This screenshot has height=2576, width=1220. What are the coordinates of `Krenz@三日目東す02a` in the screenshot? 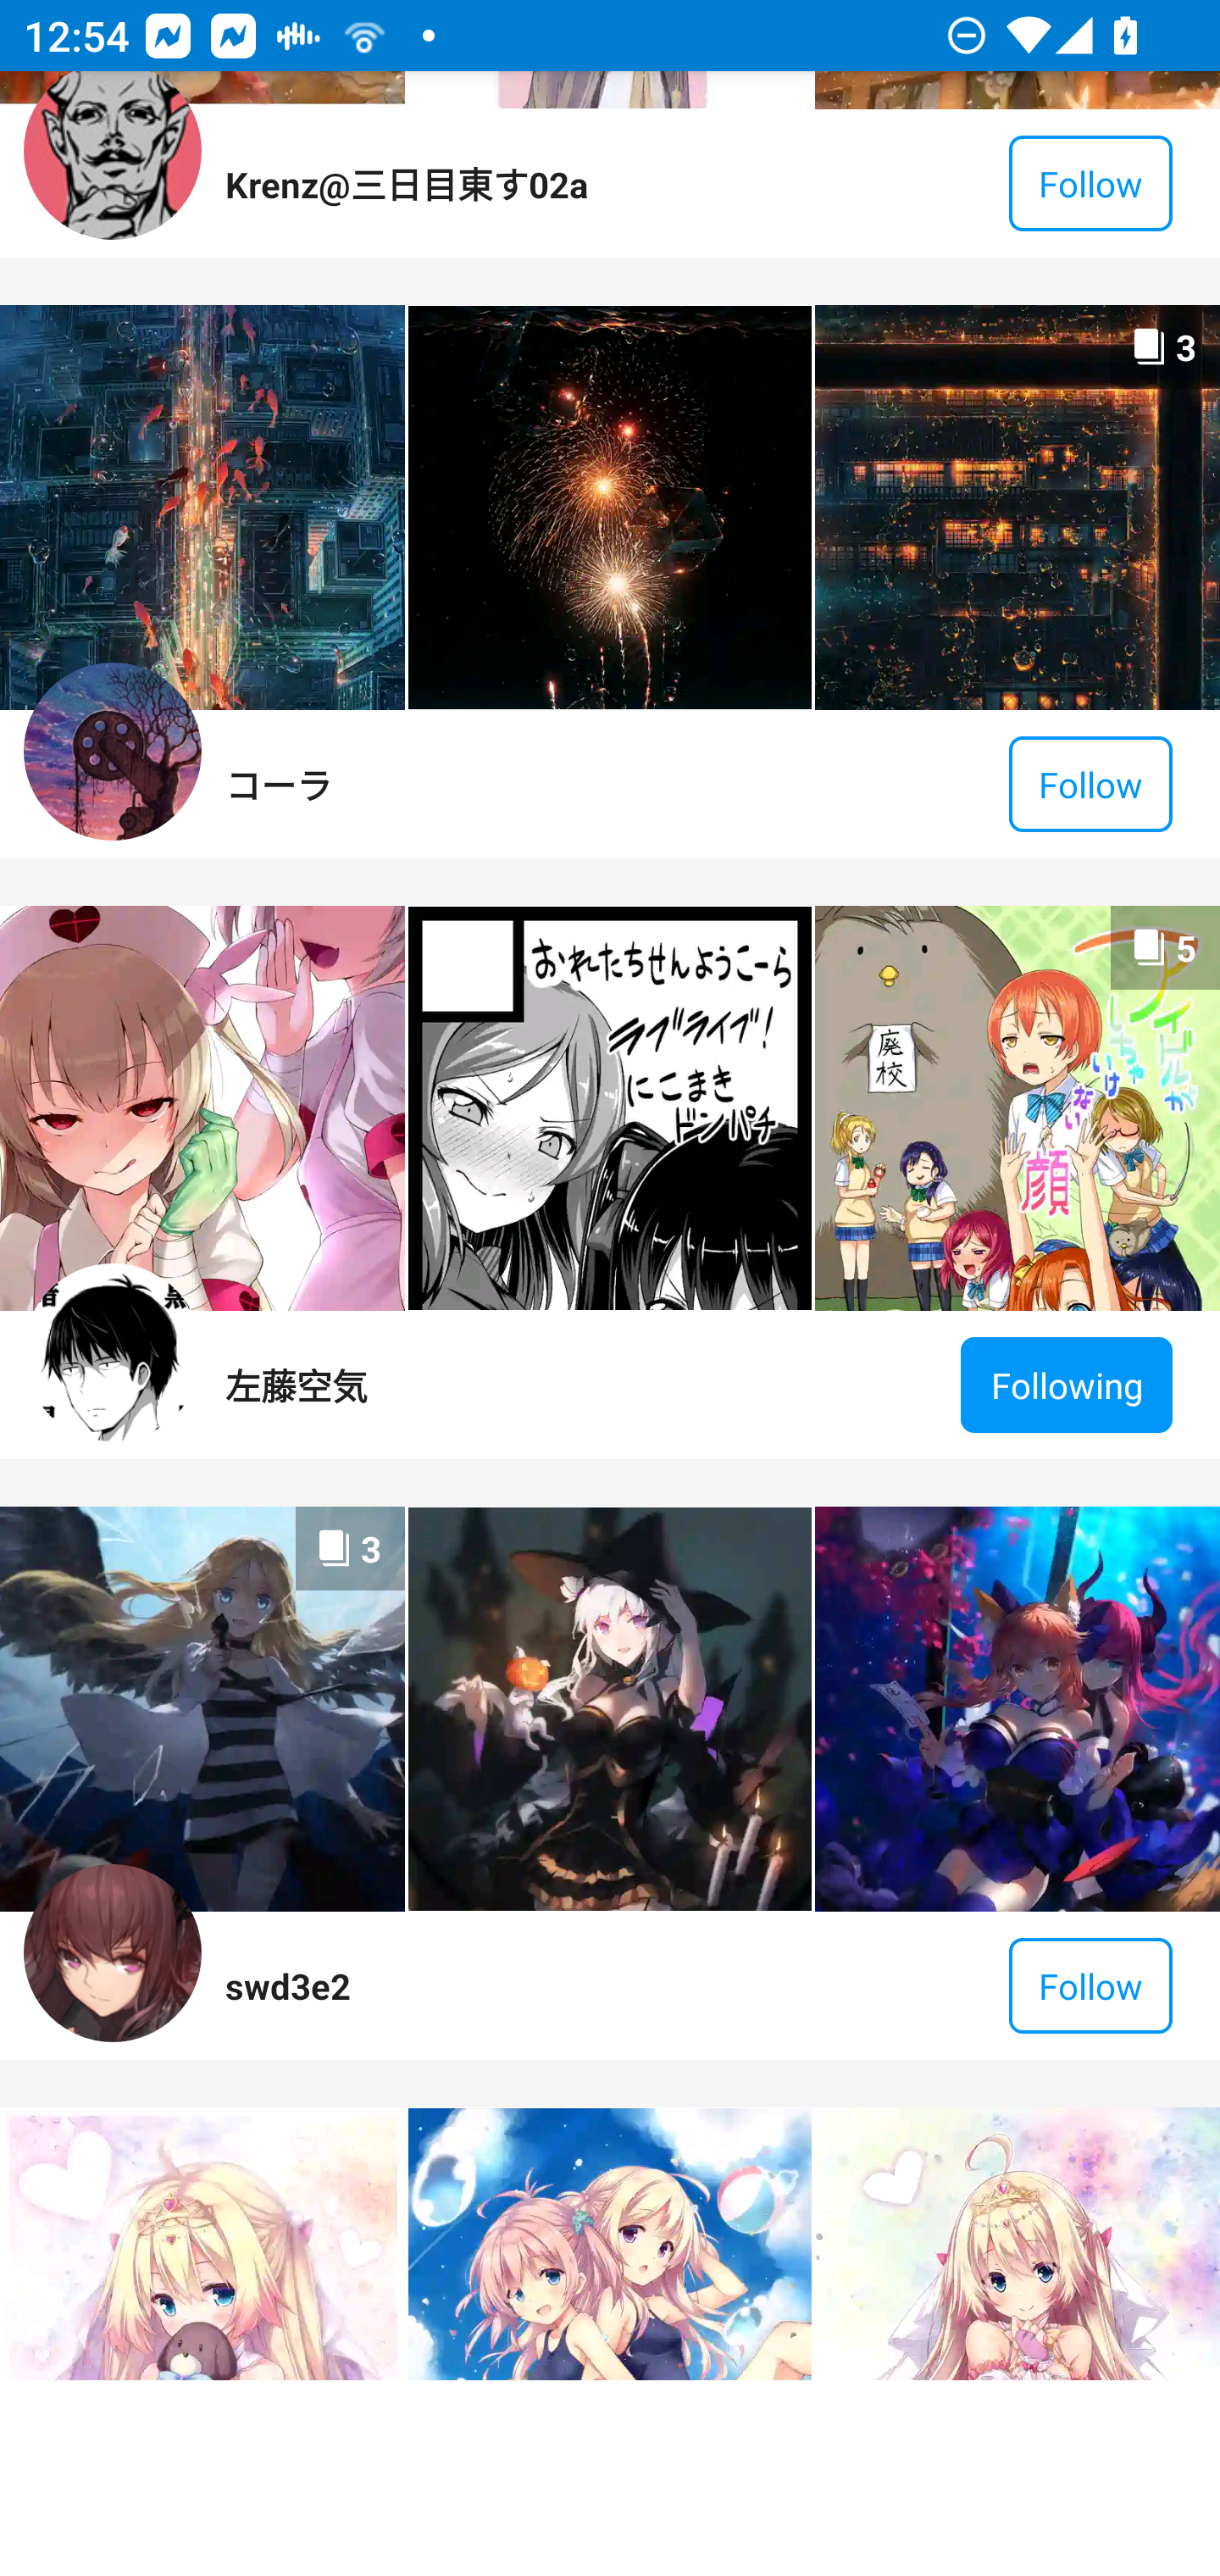 It's located at (406, 183).